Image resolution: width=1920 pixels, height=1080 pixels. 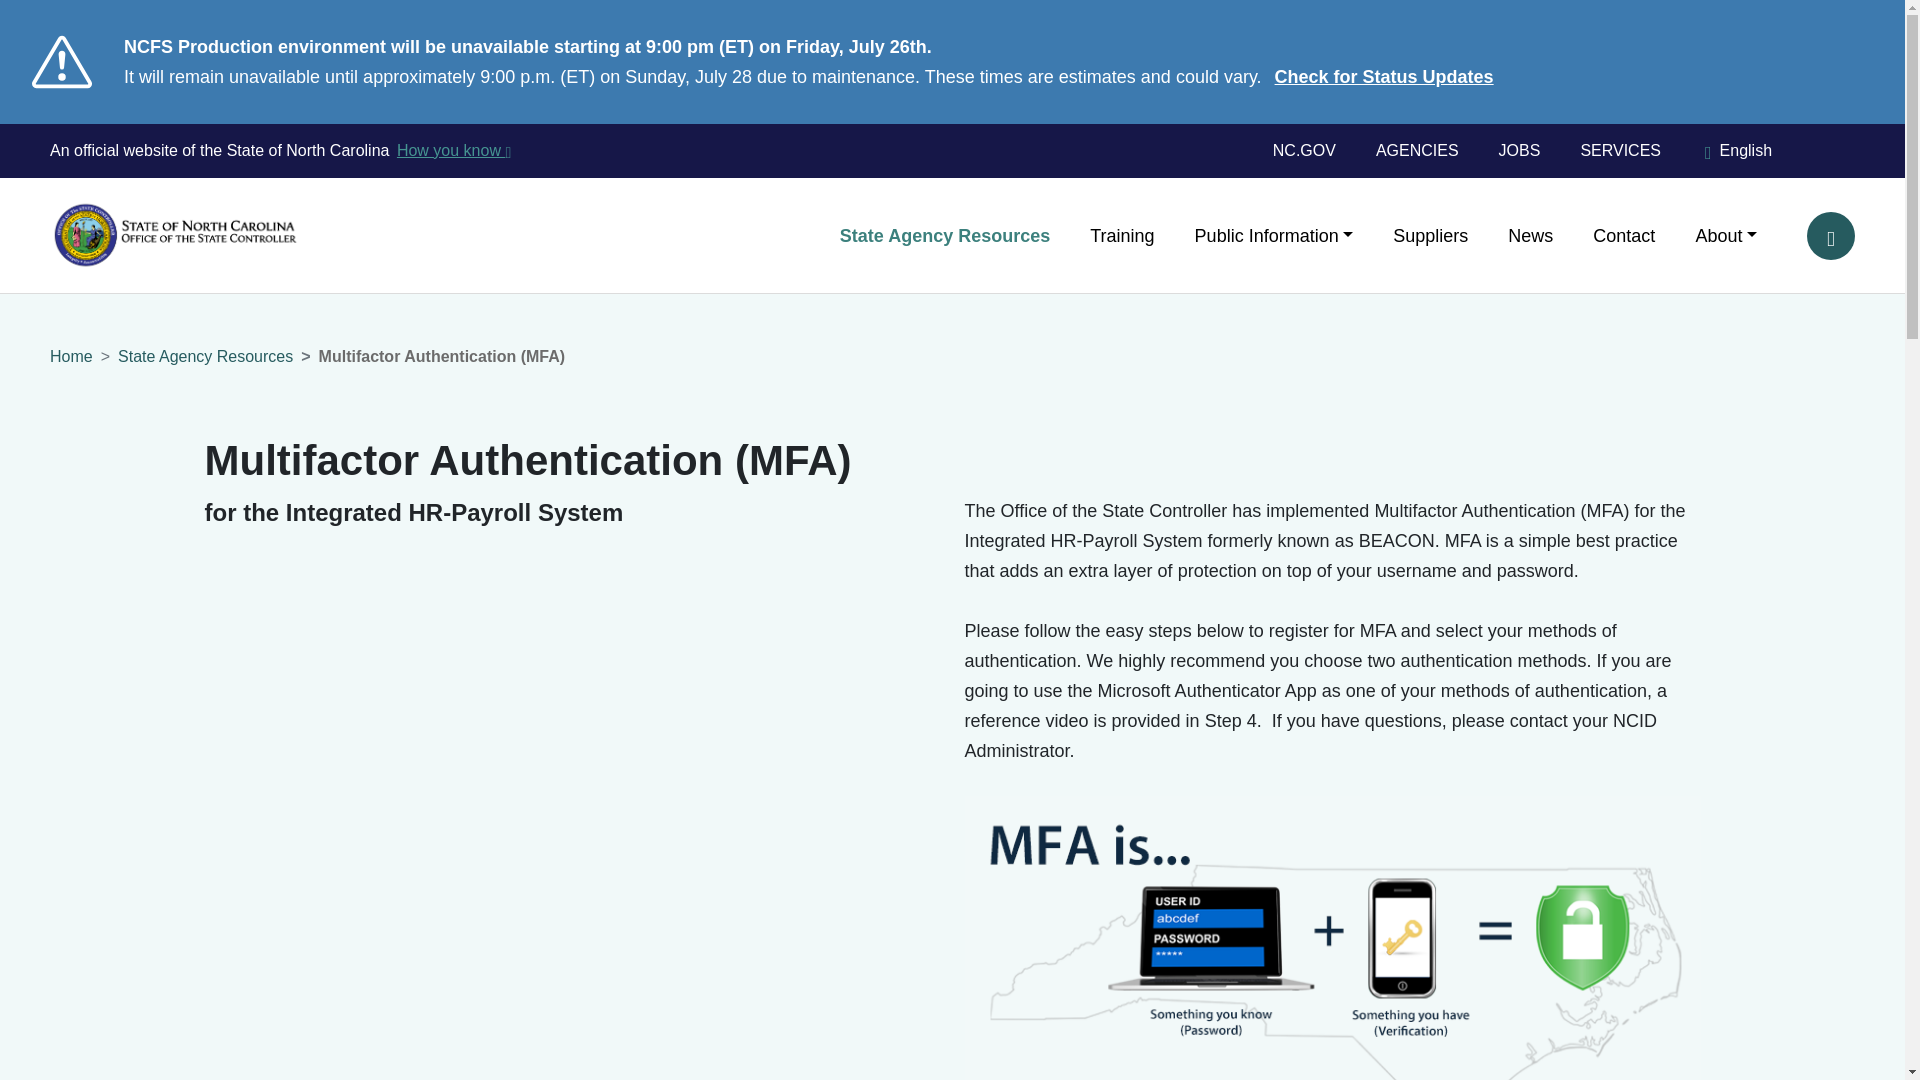 What do you see at coordinates (452, 151) in the screenshot?
I see `How you know` at bounding box center [452, 151].